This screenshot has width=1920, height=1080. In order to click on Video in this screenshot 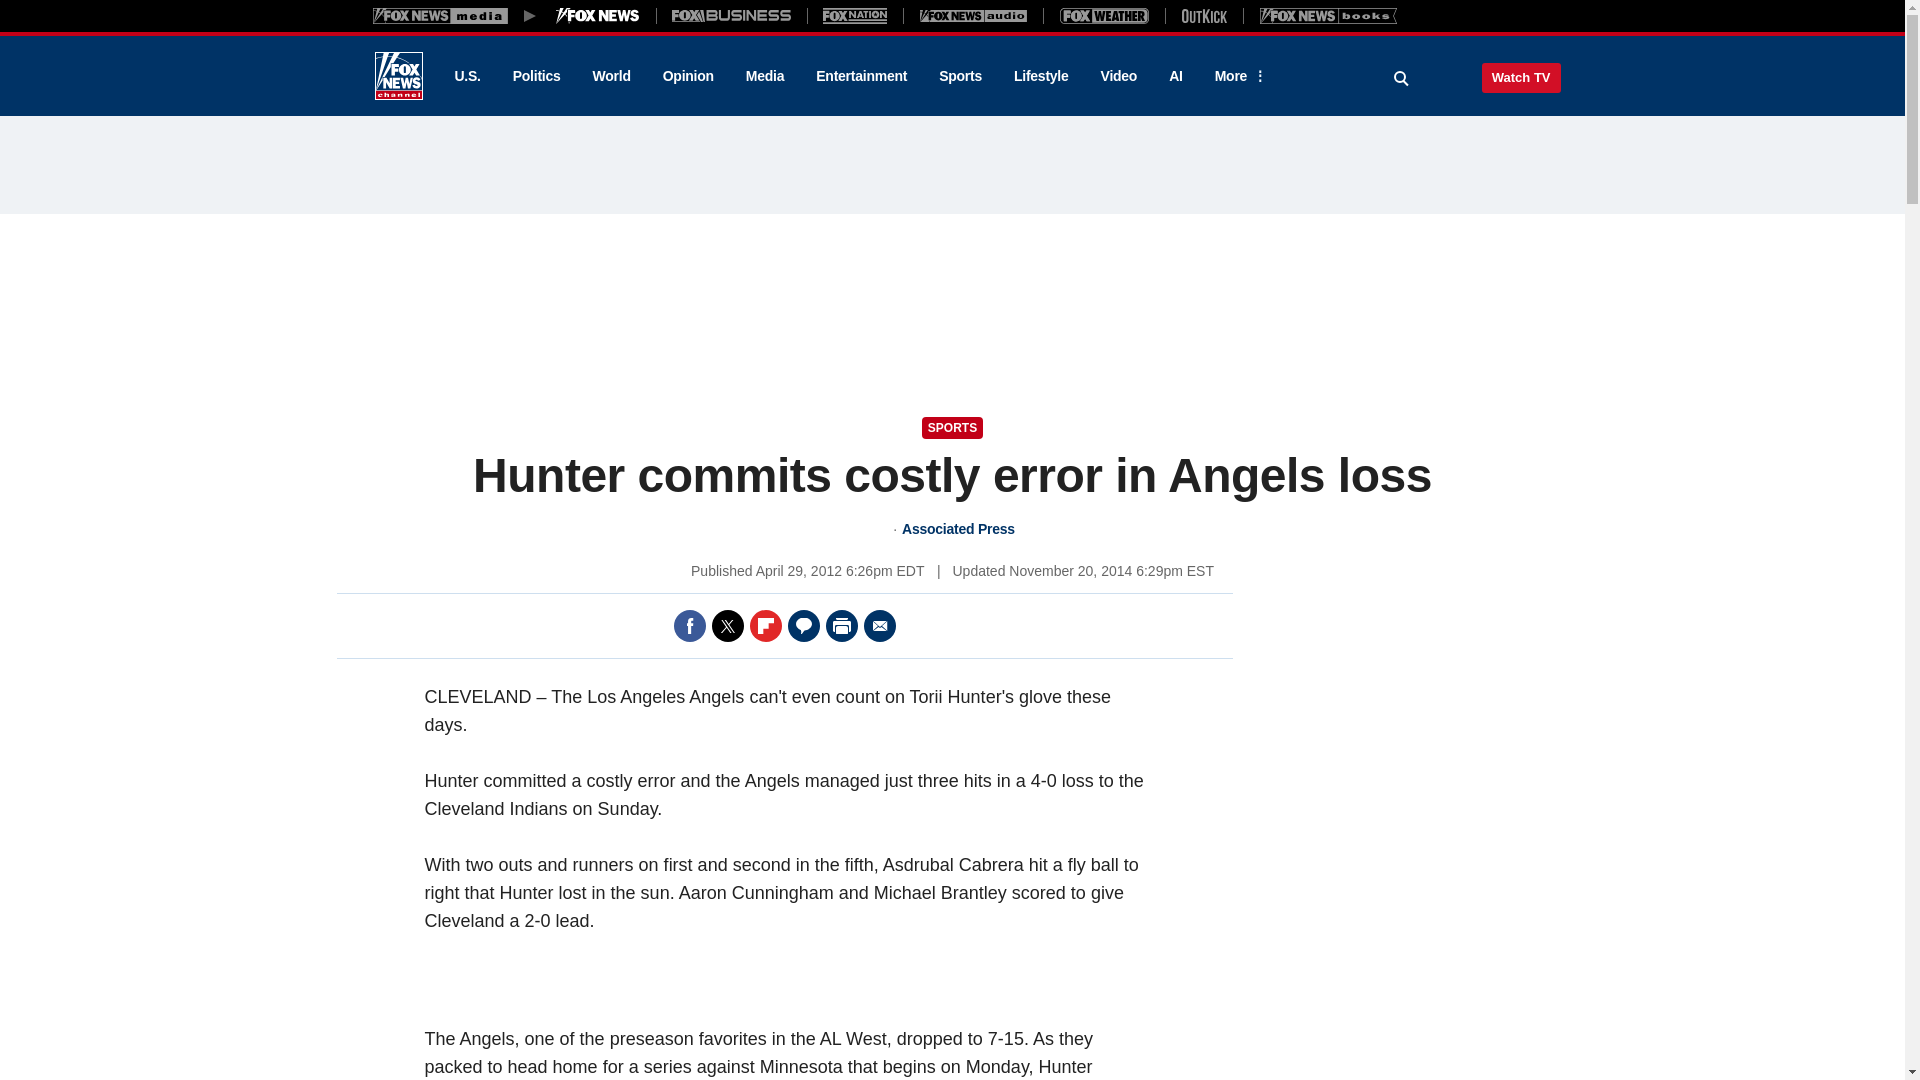, I will do `click(1118, 76)`.